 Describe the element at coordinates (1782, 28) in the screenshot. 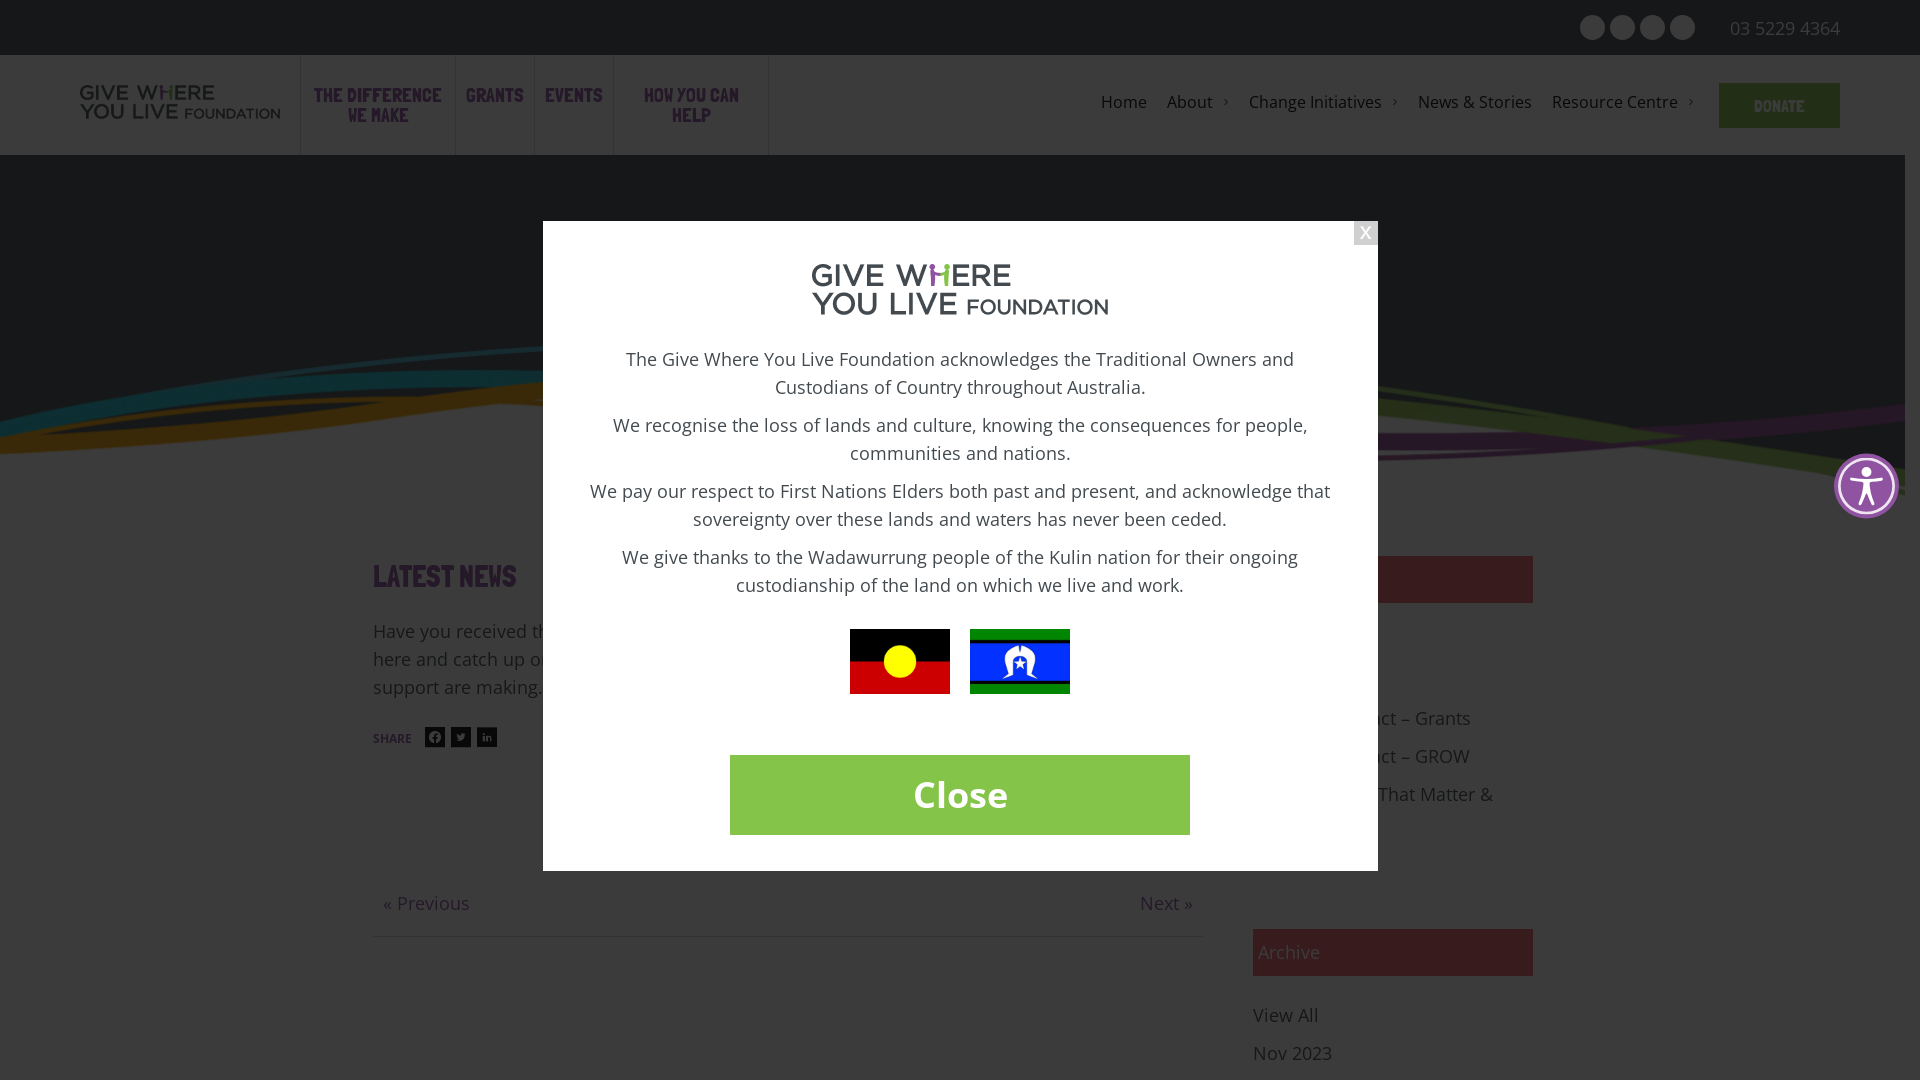

I see ` 03 5229 4364` at that location.